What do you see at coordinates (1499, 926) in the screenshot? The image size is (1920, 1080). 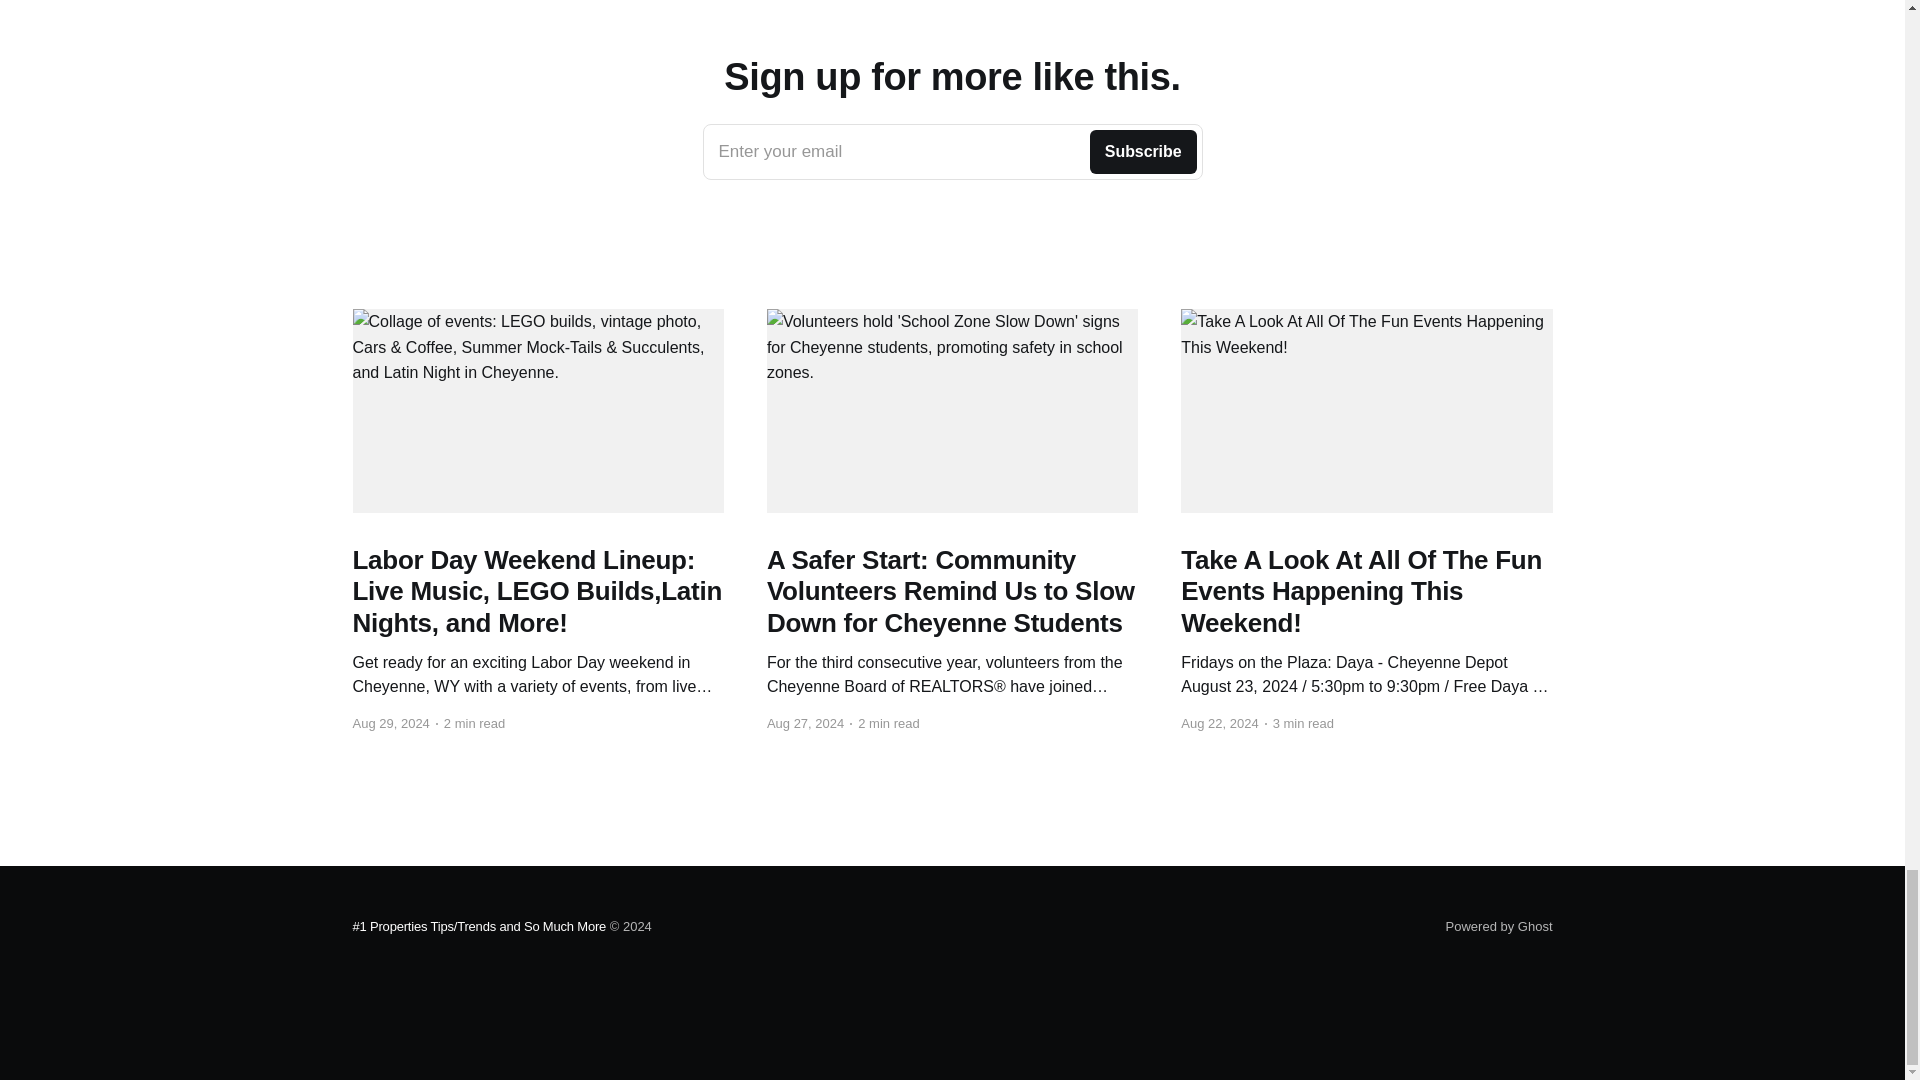 I see `Powered by Ghost` at bounding box center [1499, 926].